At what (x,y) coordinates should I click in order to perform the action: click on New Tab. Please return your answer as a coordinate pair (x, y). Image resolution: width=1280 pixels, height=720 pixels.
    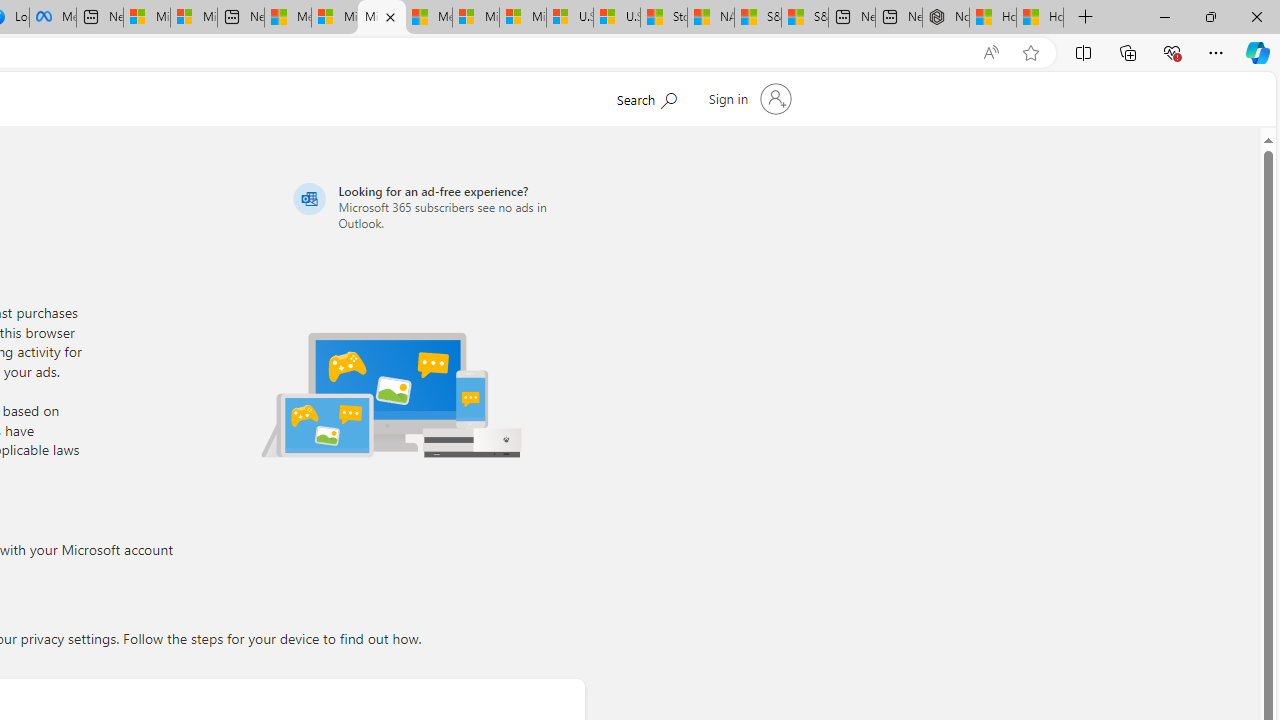
    Looking at the image, I should click on (1086, 18).